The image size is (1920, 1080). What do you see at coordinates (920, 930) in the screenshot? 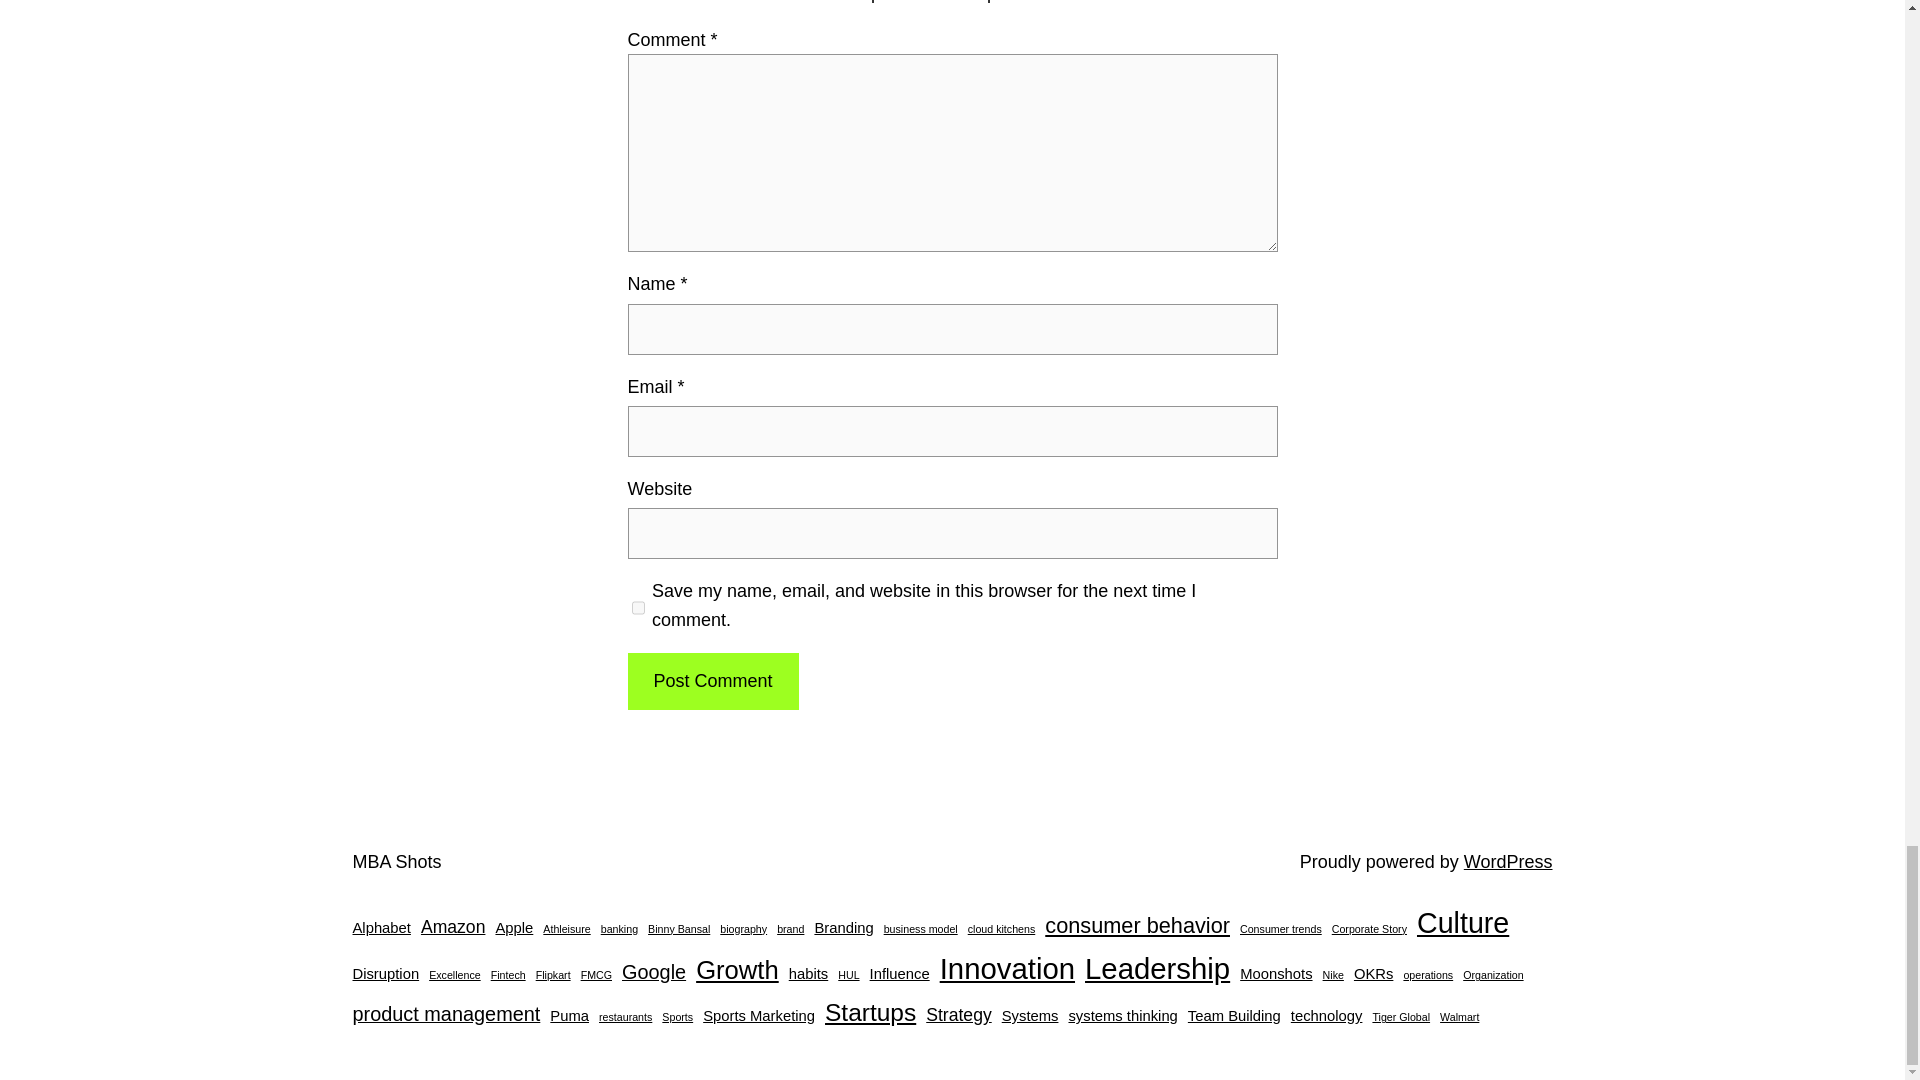
I see `business model` at bounding box center [920, 930].